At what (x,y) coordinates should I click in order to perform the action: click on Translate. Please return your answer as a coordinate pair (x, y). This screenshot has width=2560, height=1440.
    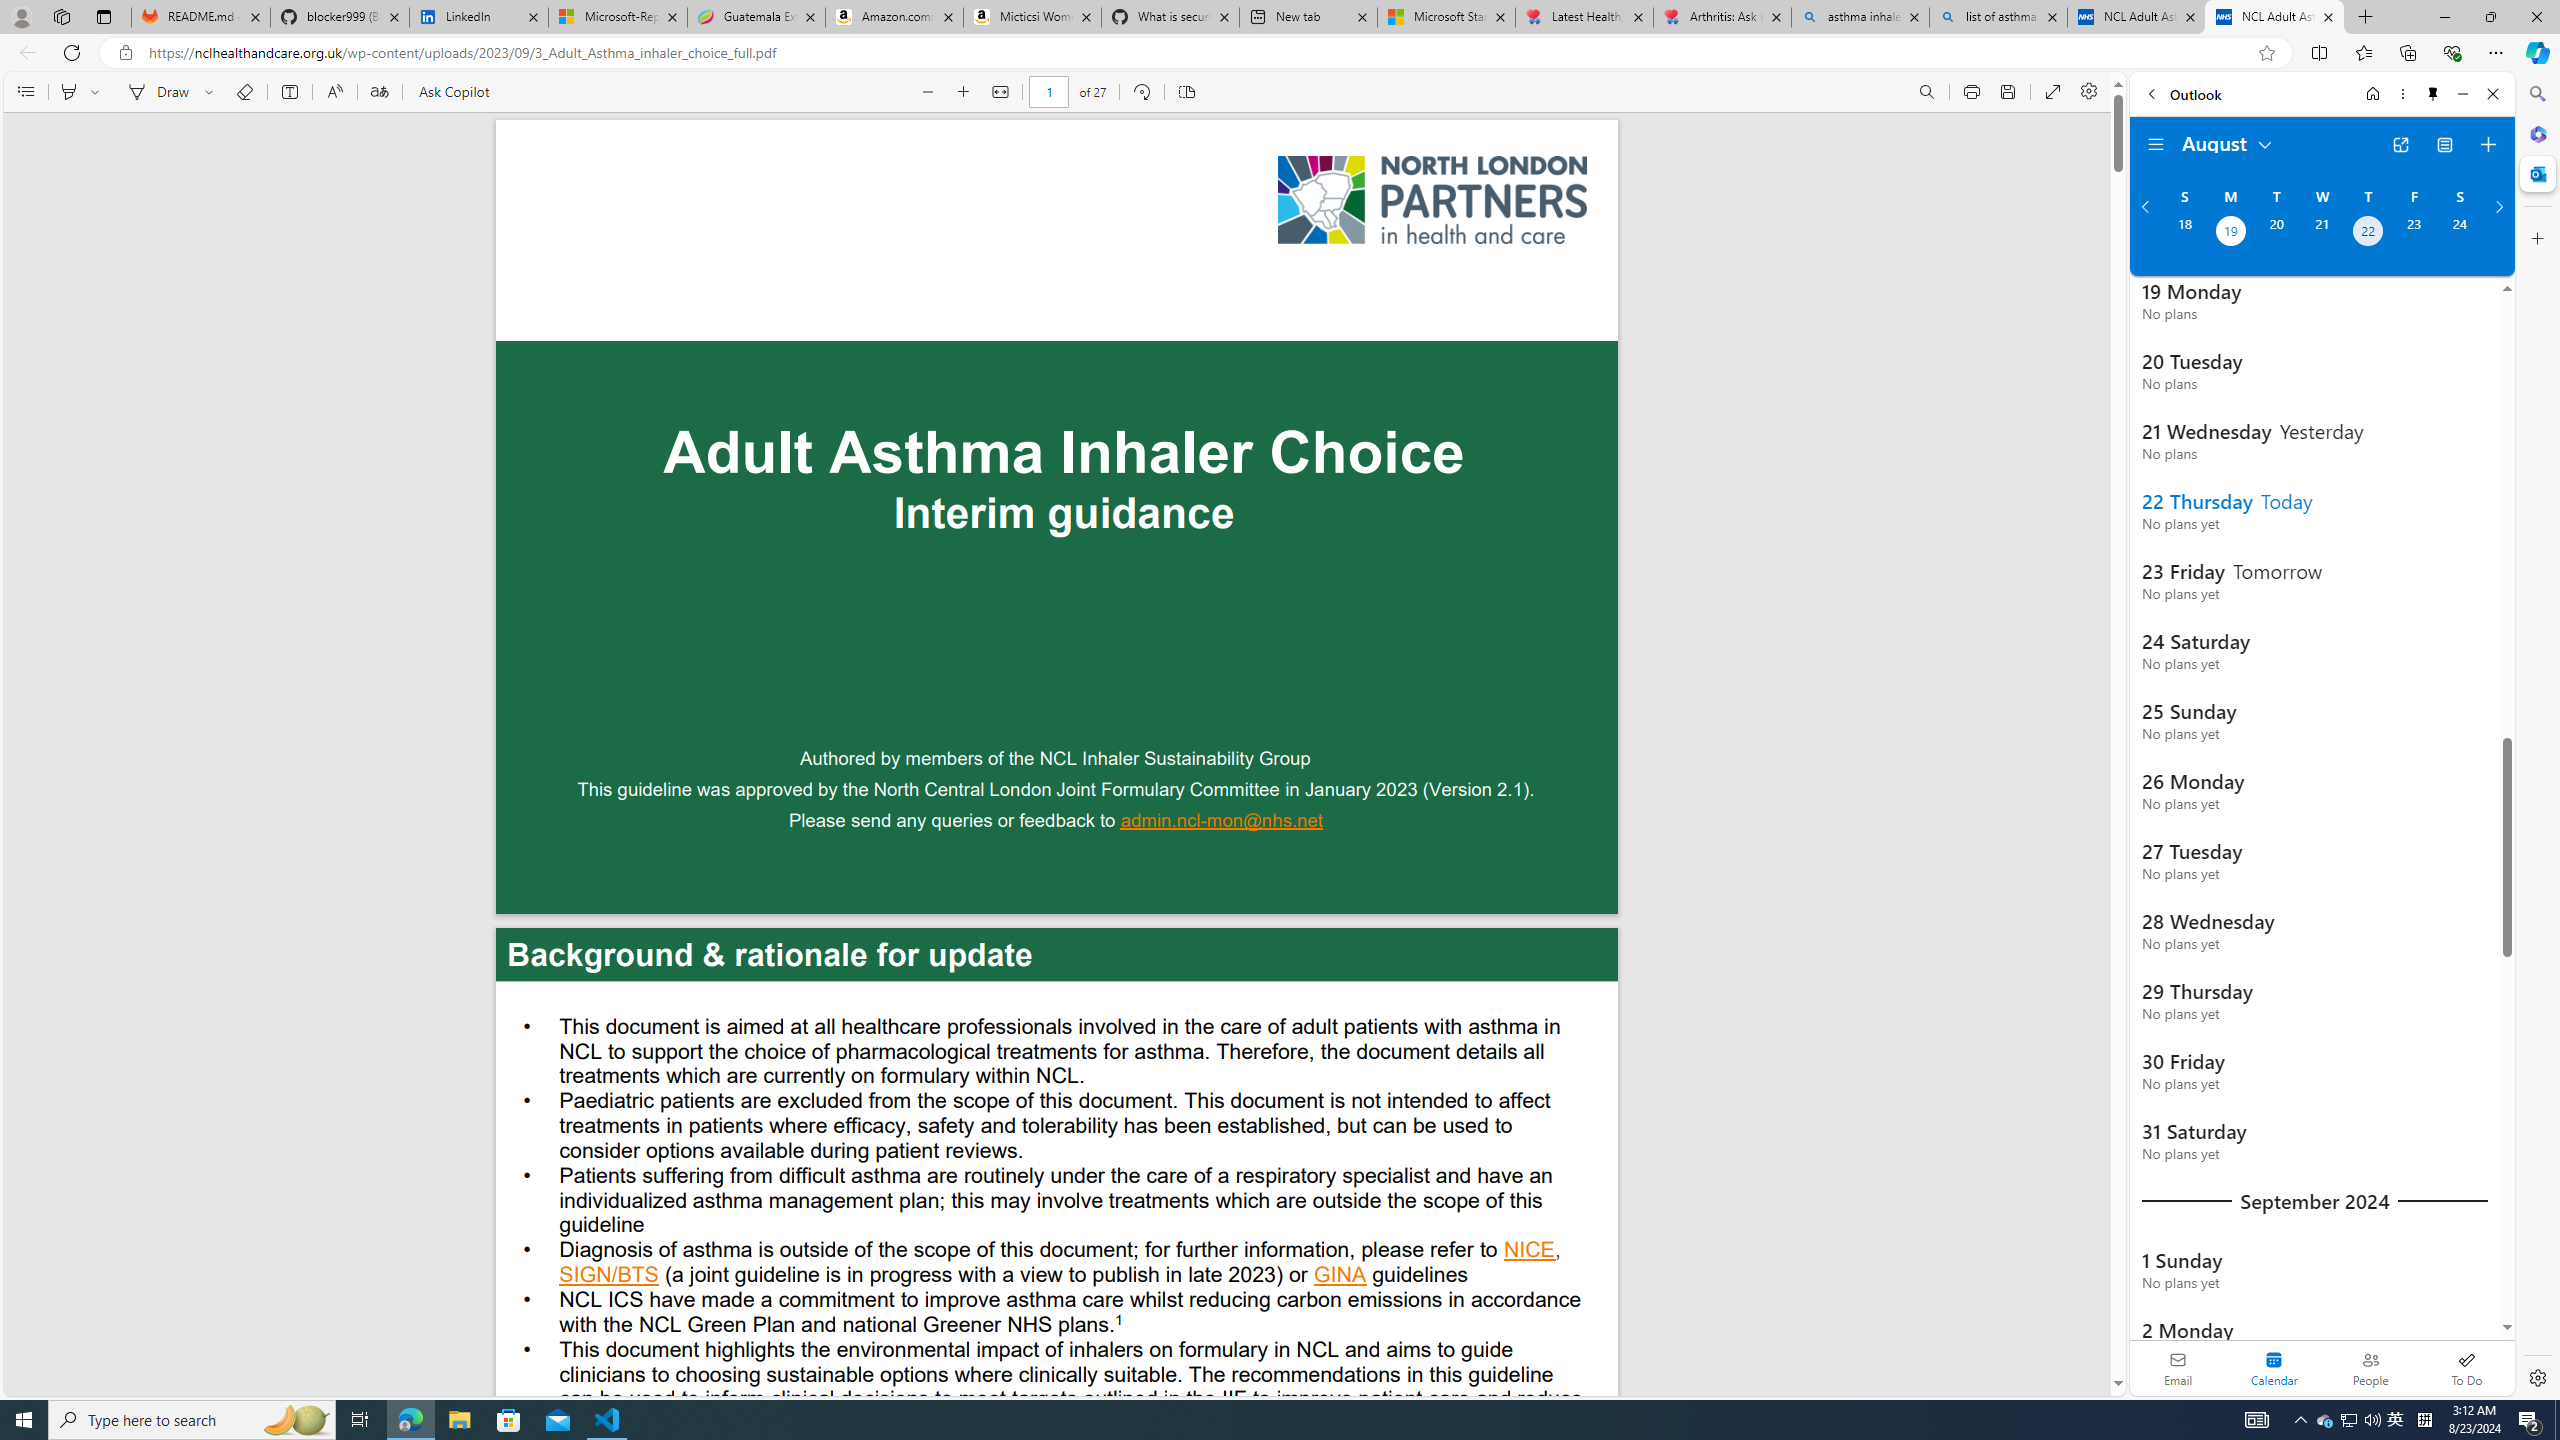
    Looking at the image, I should click on (378, 92).